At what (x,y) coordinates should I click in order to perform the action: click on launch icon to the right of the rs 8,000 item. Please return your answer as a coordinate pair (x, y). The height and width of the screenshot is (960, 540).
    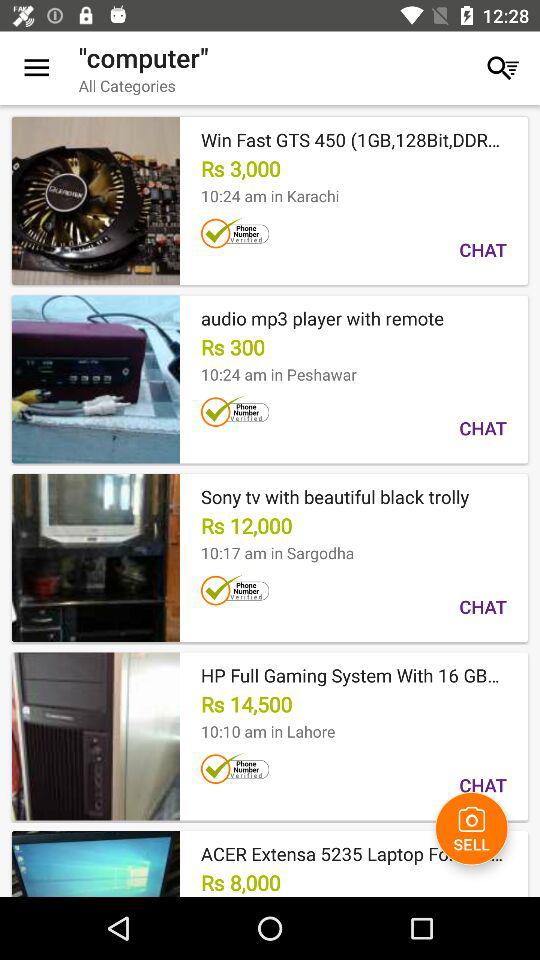
    Looking at the image, I should click on (472, 828).